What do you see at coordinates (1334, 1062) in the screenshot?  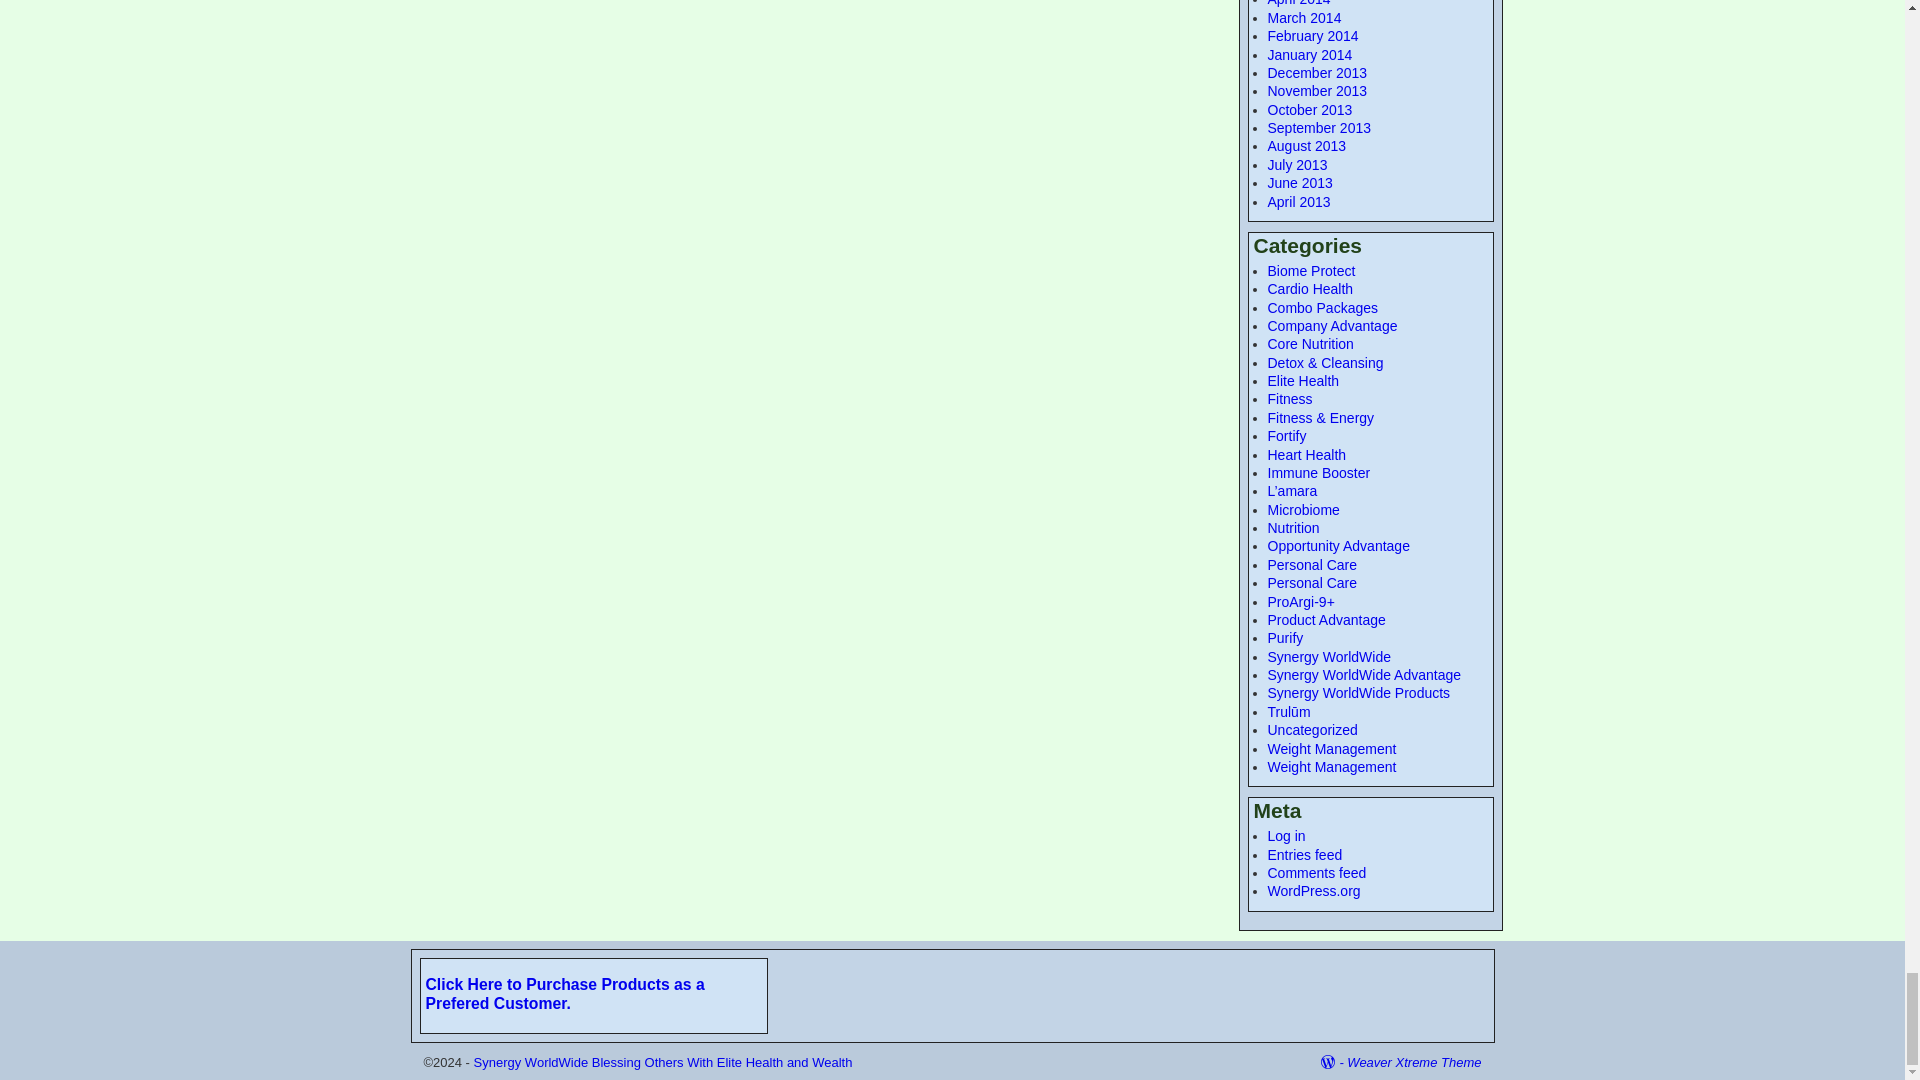 I see `Proudly powered by WordPress` at bounding box center [1334, 1062].